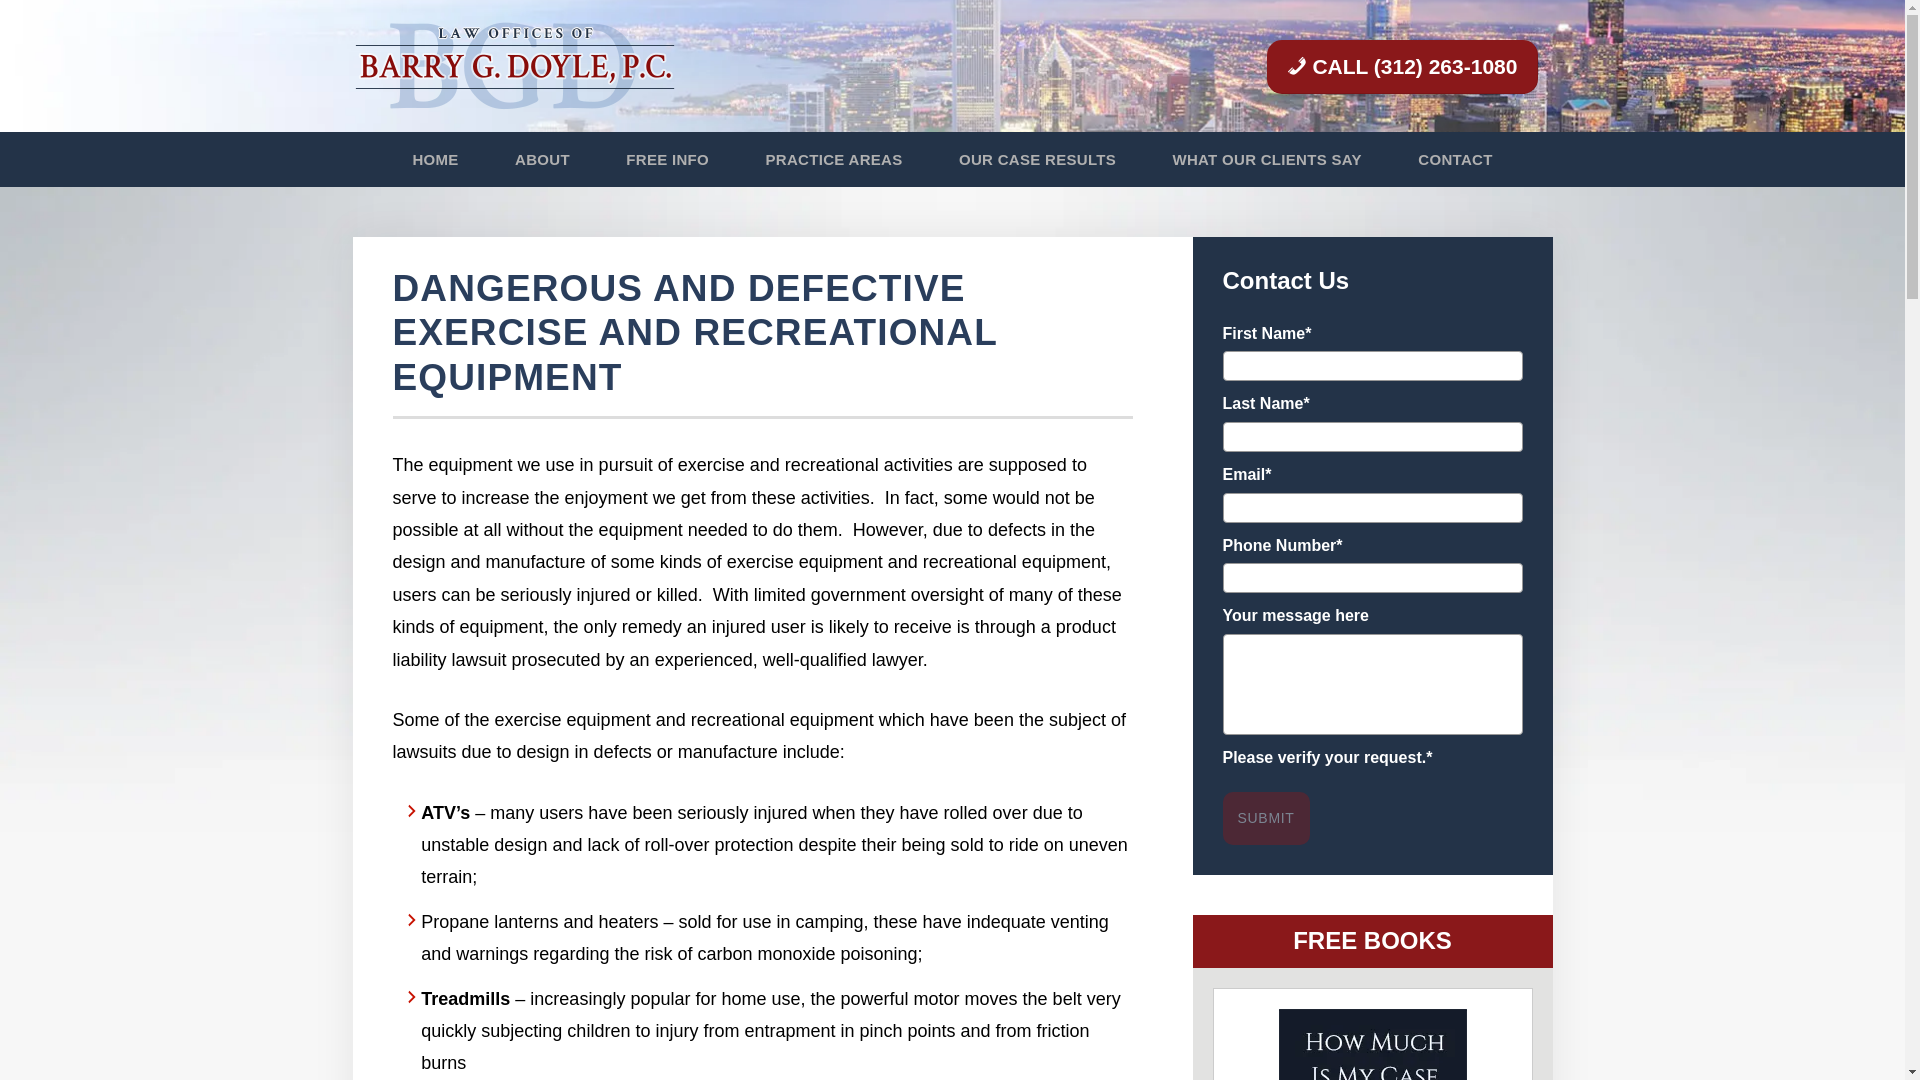  What do you see at coordinates (834, 158) in the screenshot?
I see `PRACTICE AREAS` at bounding box center [834, 158].